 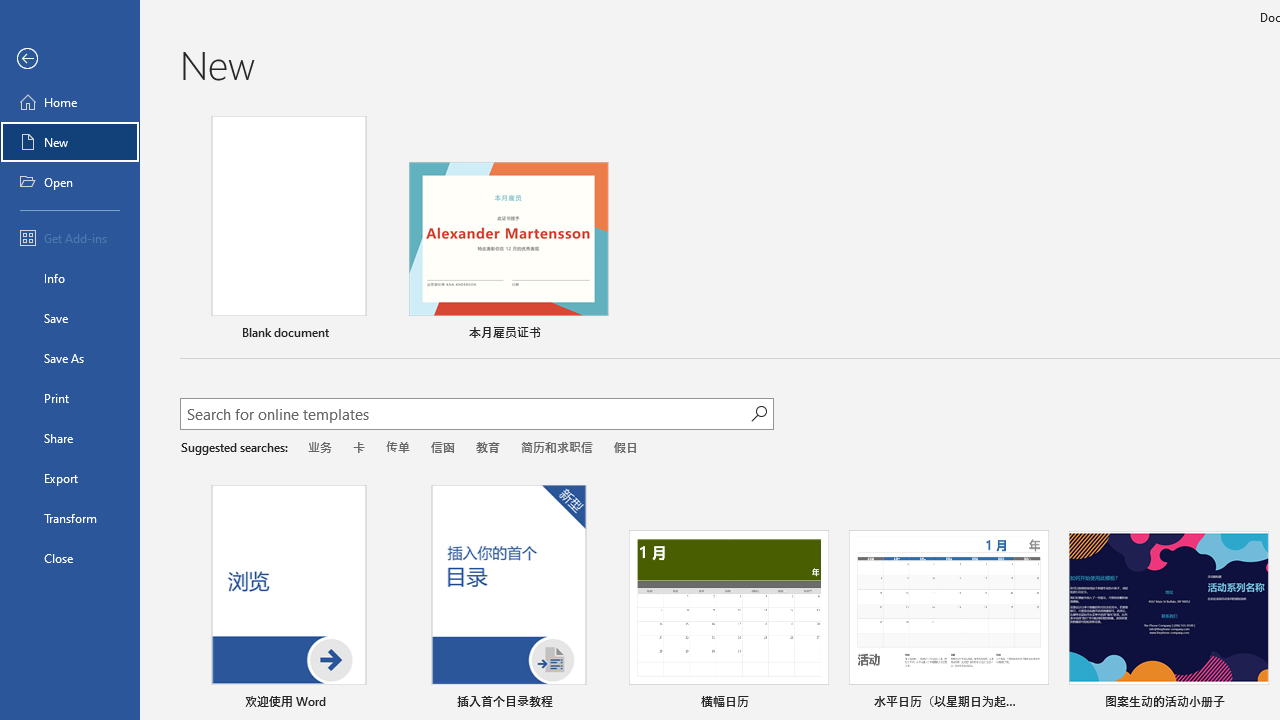 I want to click on Back, so click(x=70, y=59).